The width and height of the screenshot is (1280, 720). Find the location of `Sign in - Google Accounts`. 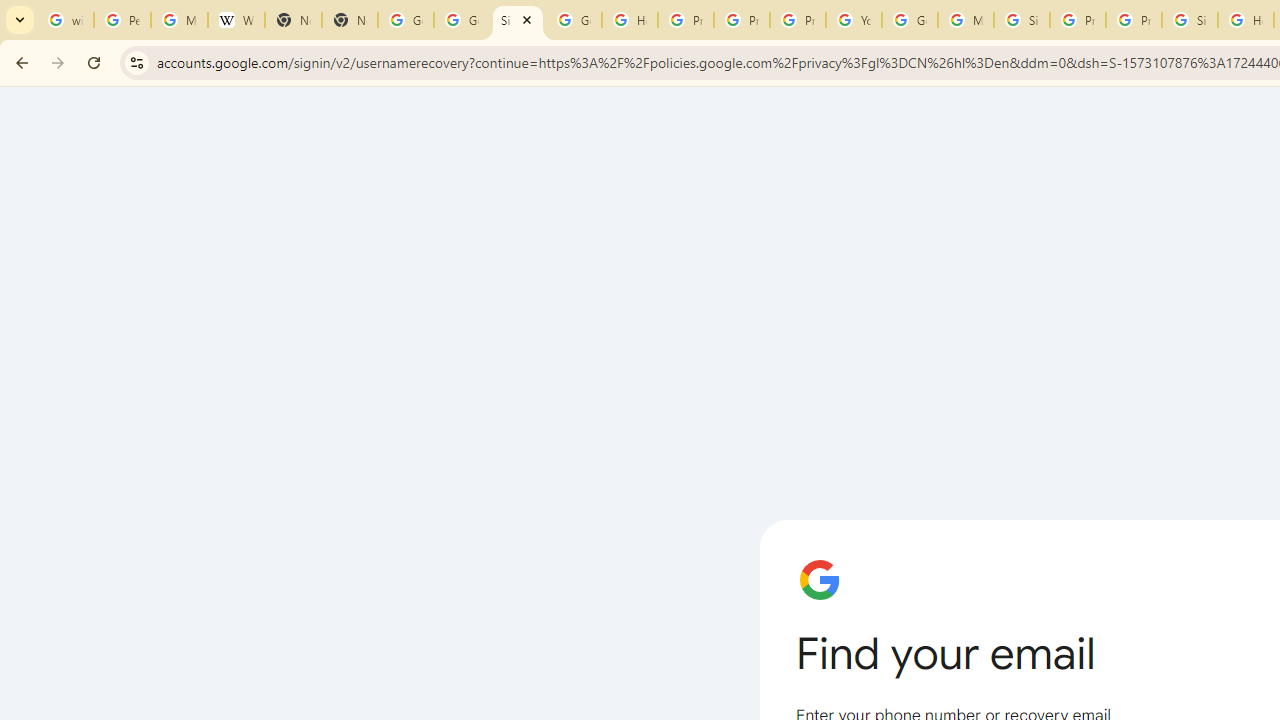

Sign in - Google Accounts is located at coordinates (1190, 20).